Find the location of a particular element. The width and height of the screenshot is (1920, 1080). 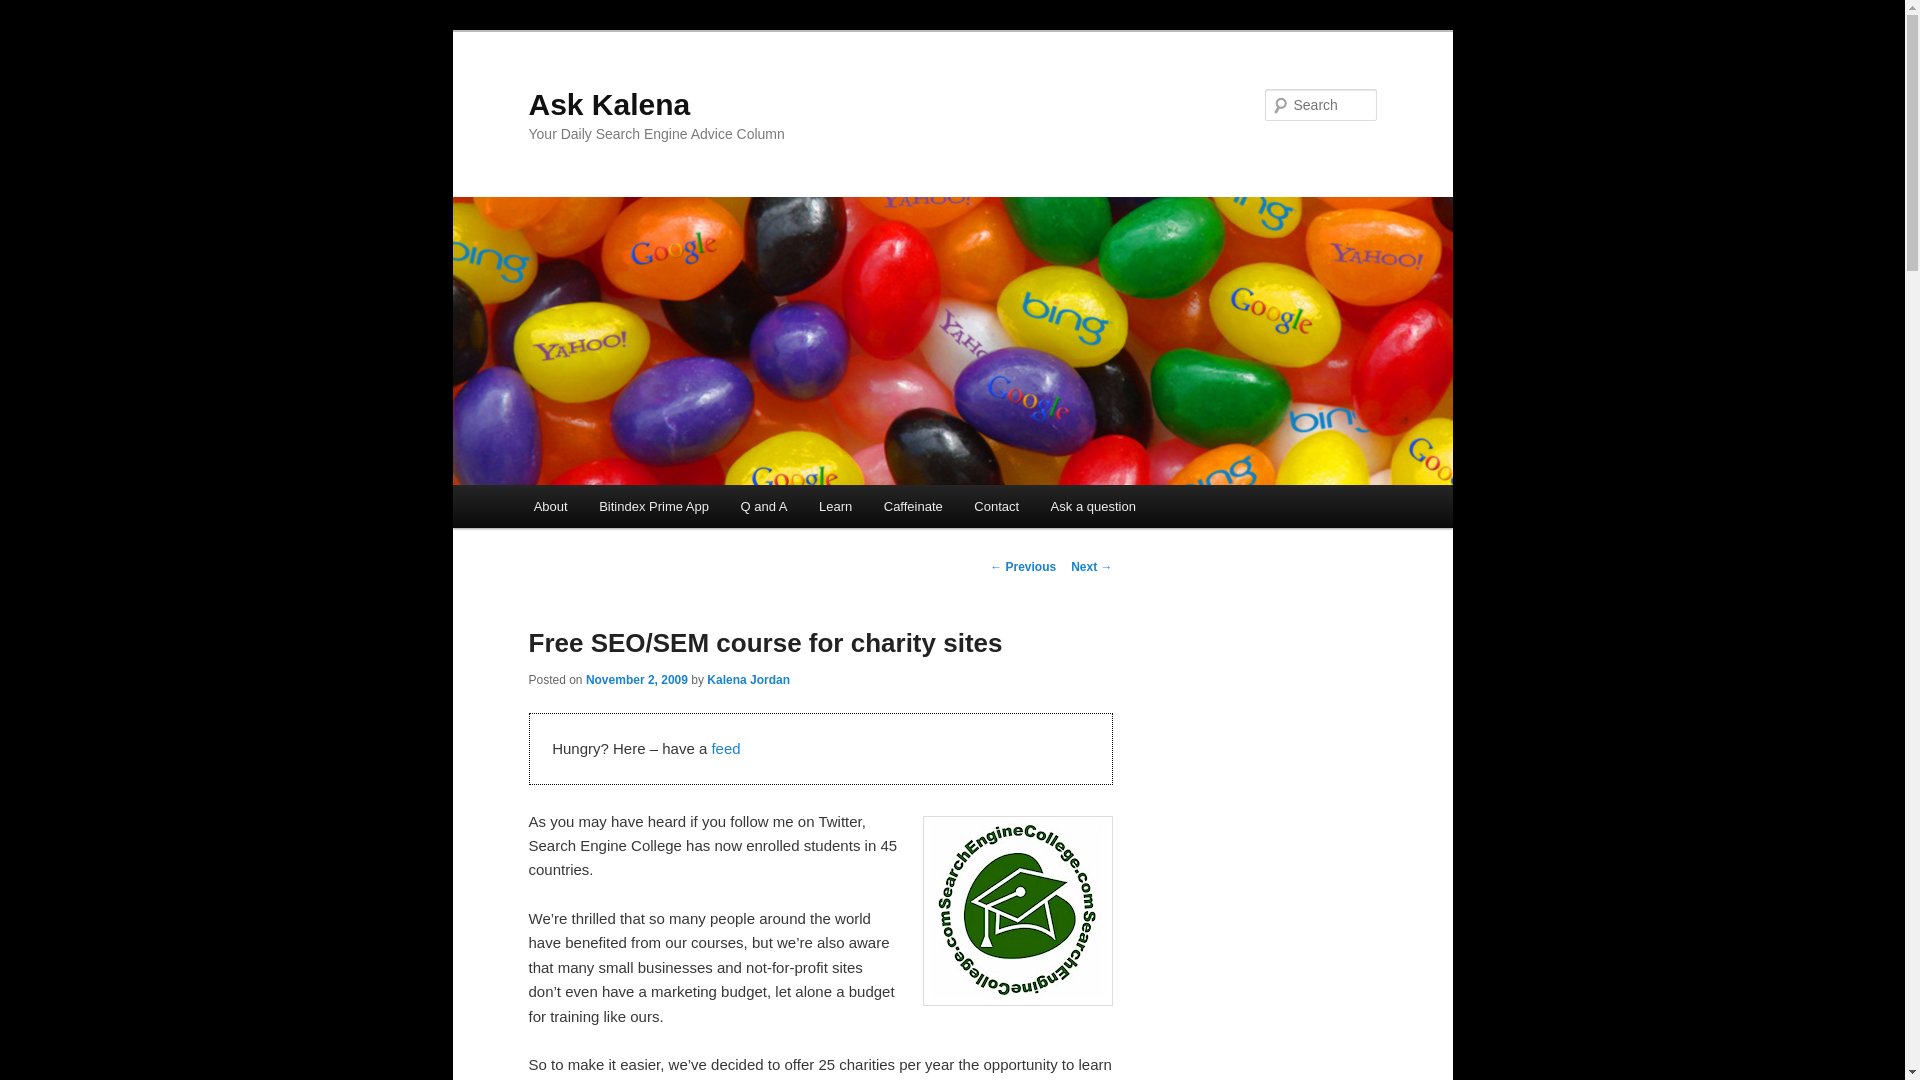

Contact is located at coordinates (996, 506).